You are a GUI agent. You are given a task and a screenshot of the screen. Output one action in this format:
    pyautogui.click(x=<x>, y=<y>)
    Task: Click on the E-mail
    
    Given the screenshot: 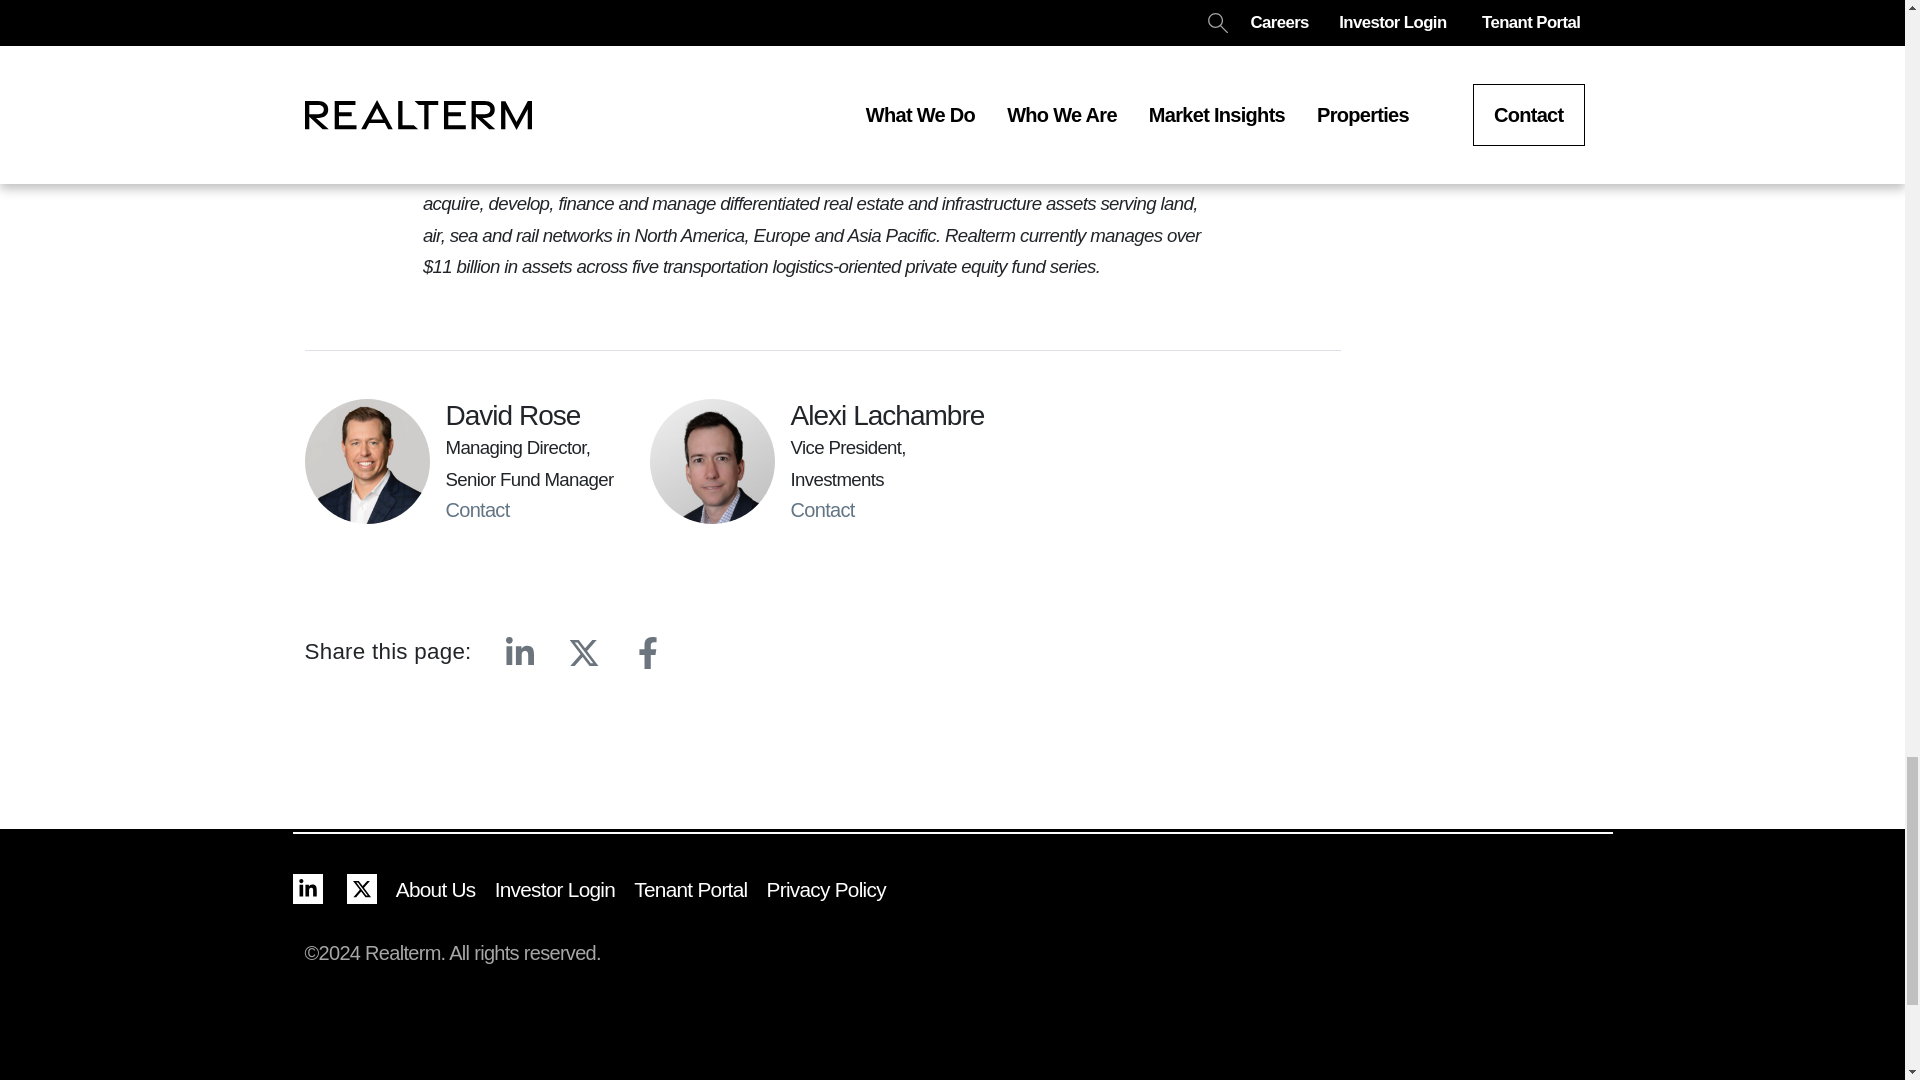 What is the action you would take?
    pyautogui.click(x=711, y=652)
    